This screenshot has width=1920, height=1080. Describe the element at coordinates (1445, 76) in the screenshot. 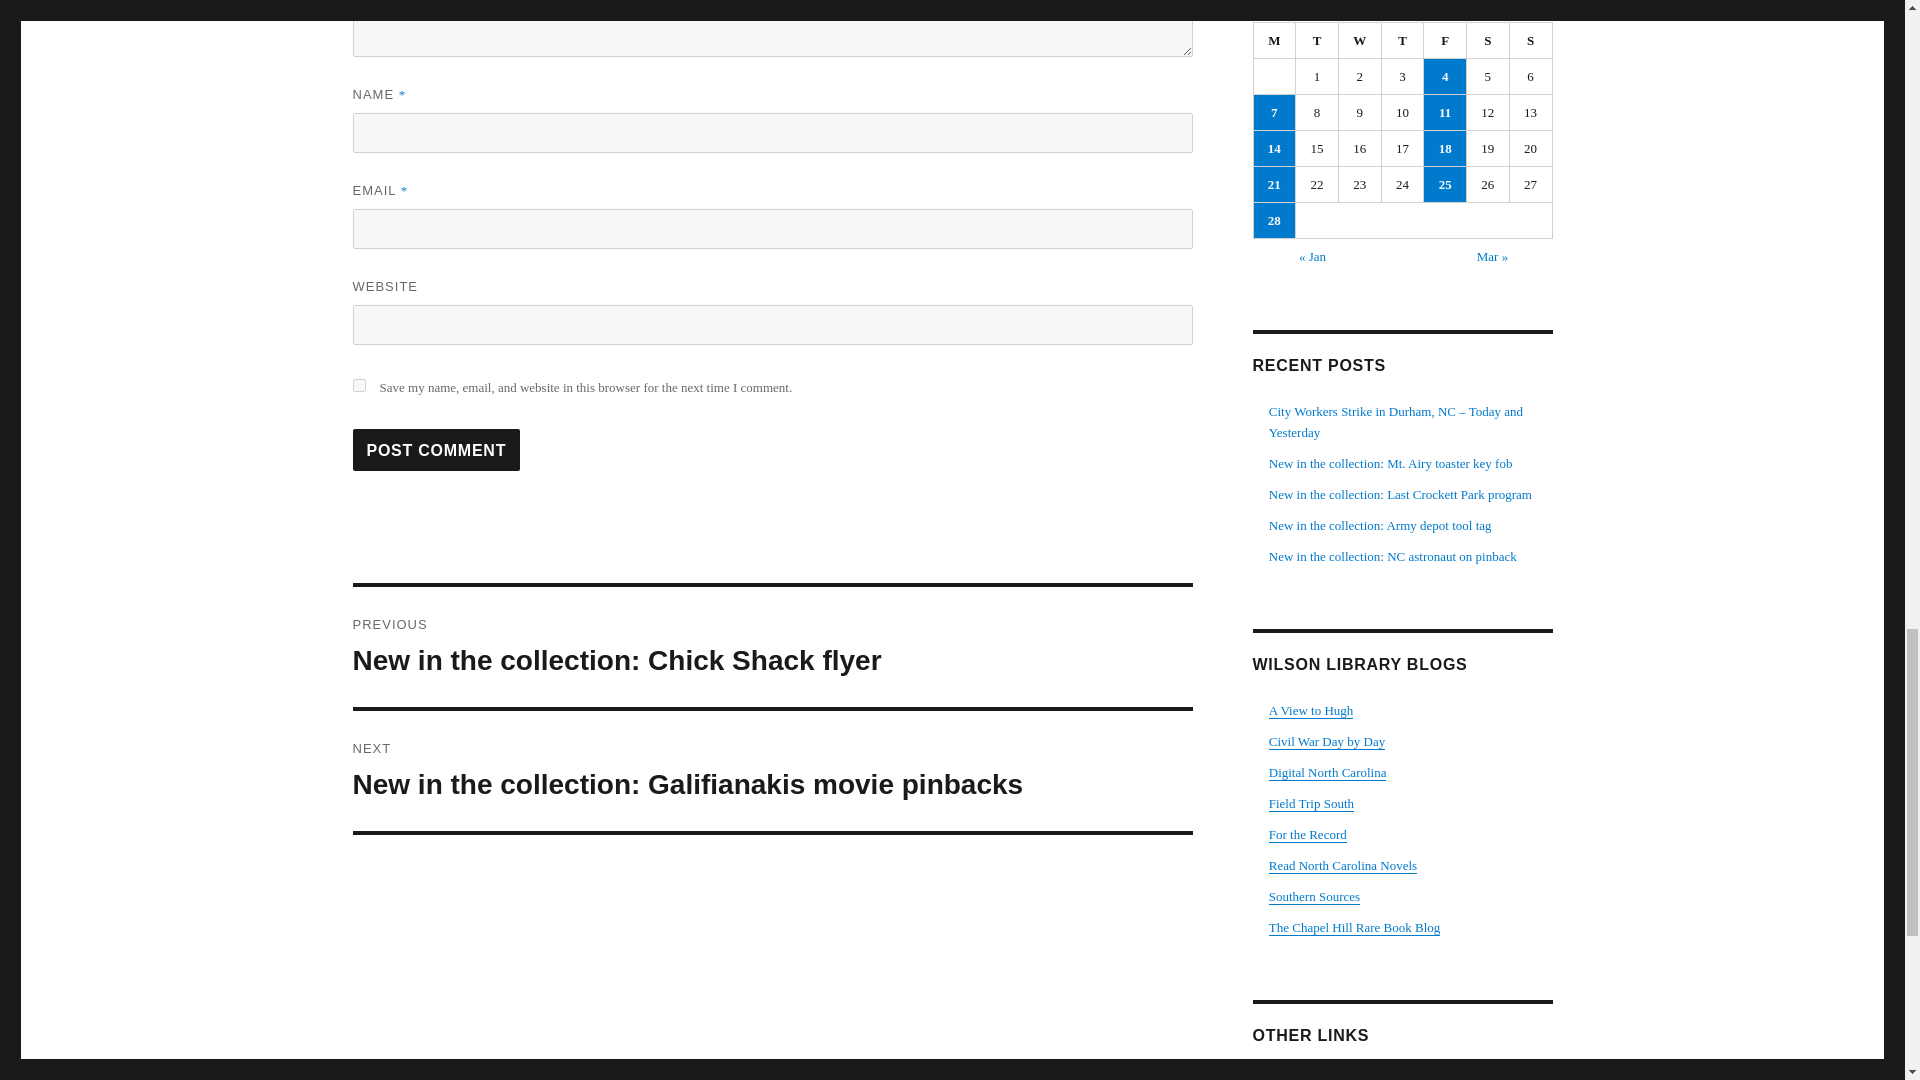

I see `4` at that location.